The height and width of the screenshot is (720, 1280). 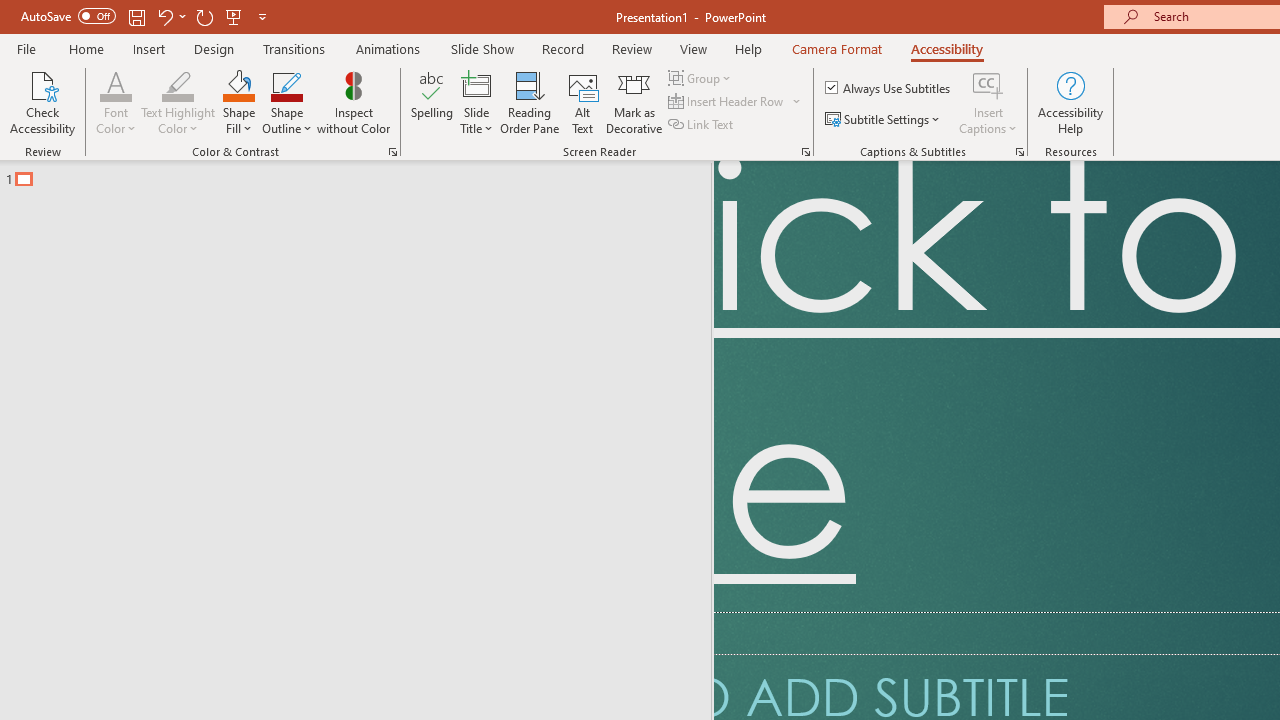 What do you see at coordinates (42, 102) in the screenshot?
I see `Check Accessibility` at bounding box center [42, 102].